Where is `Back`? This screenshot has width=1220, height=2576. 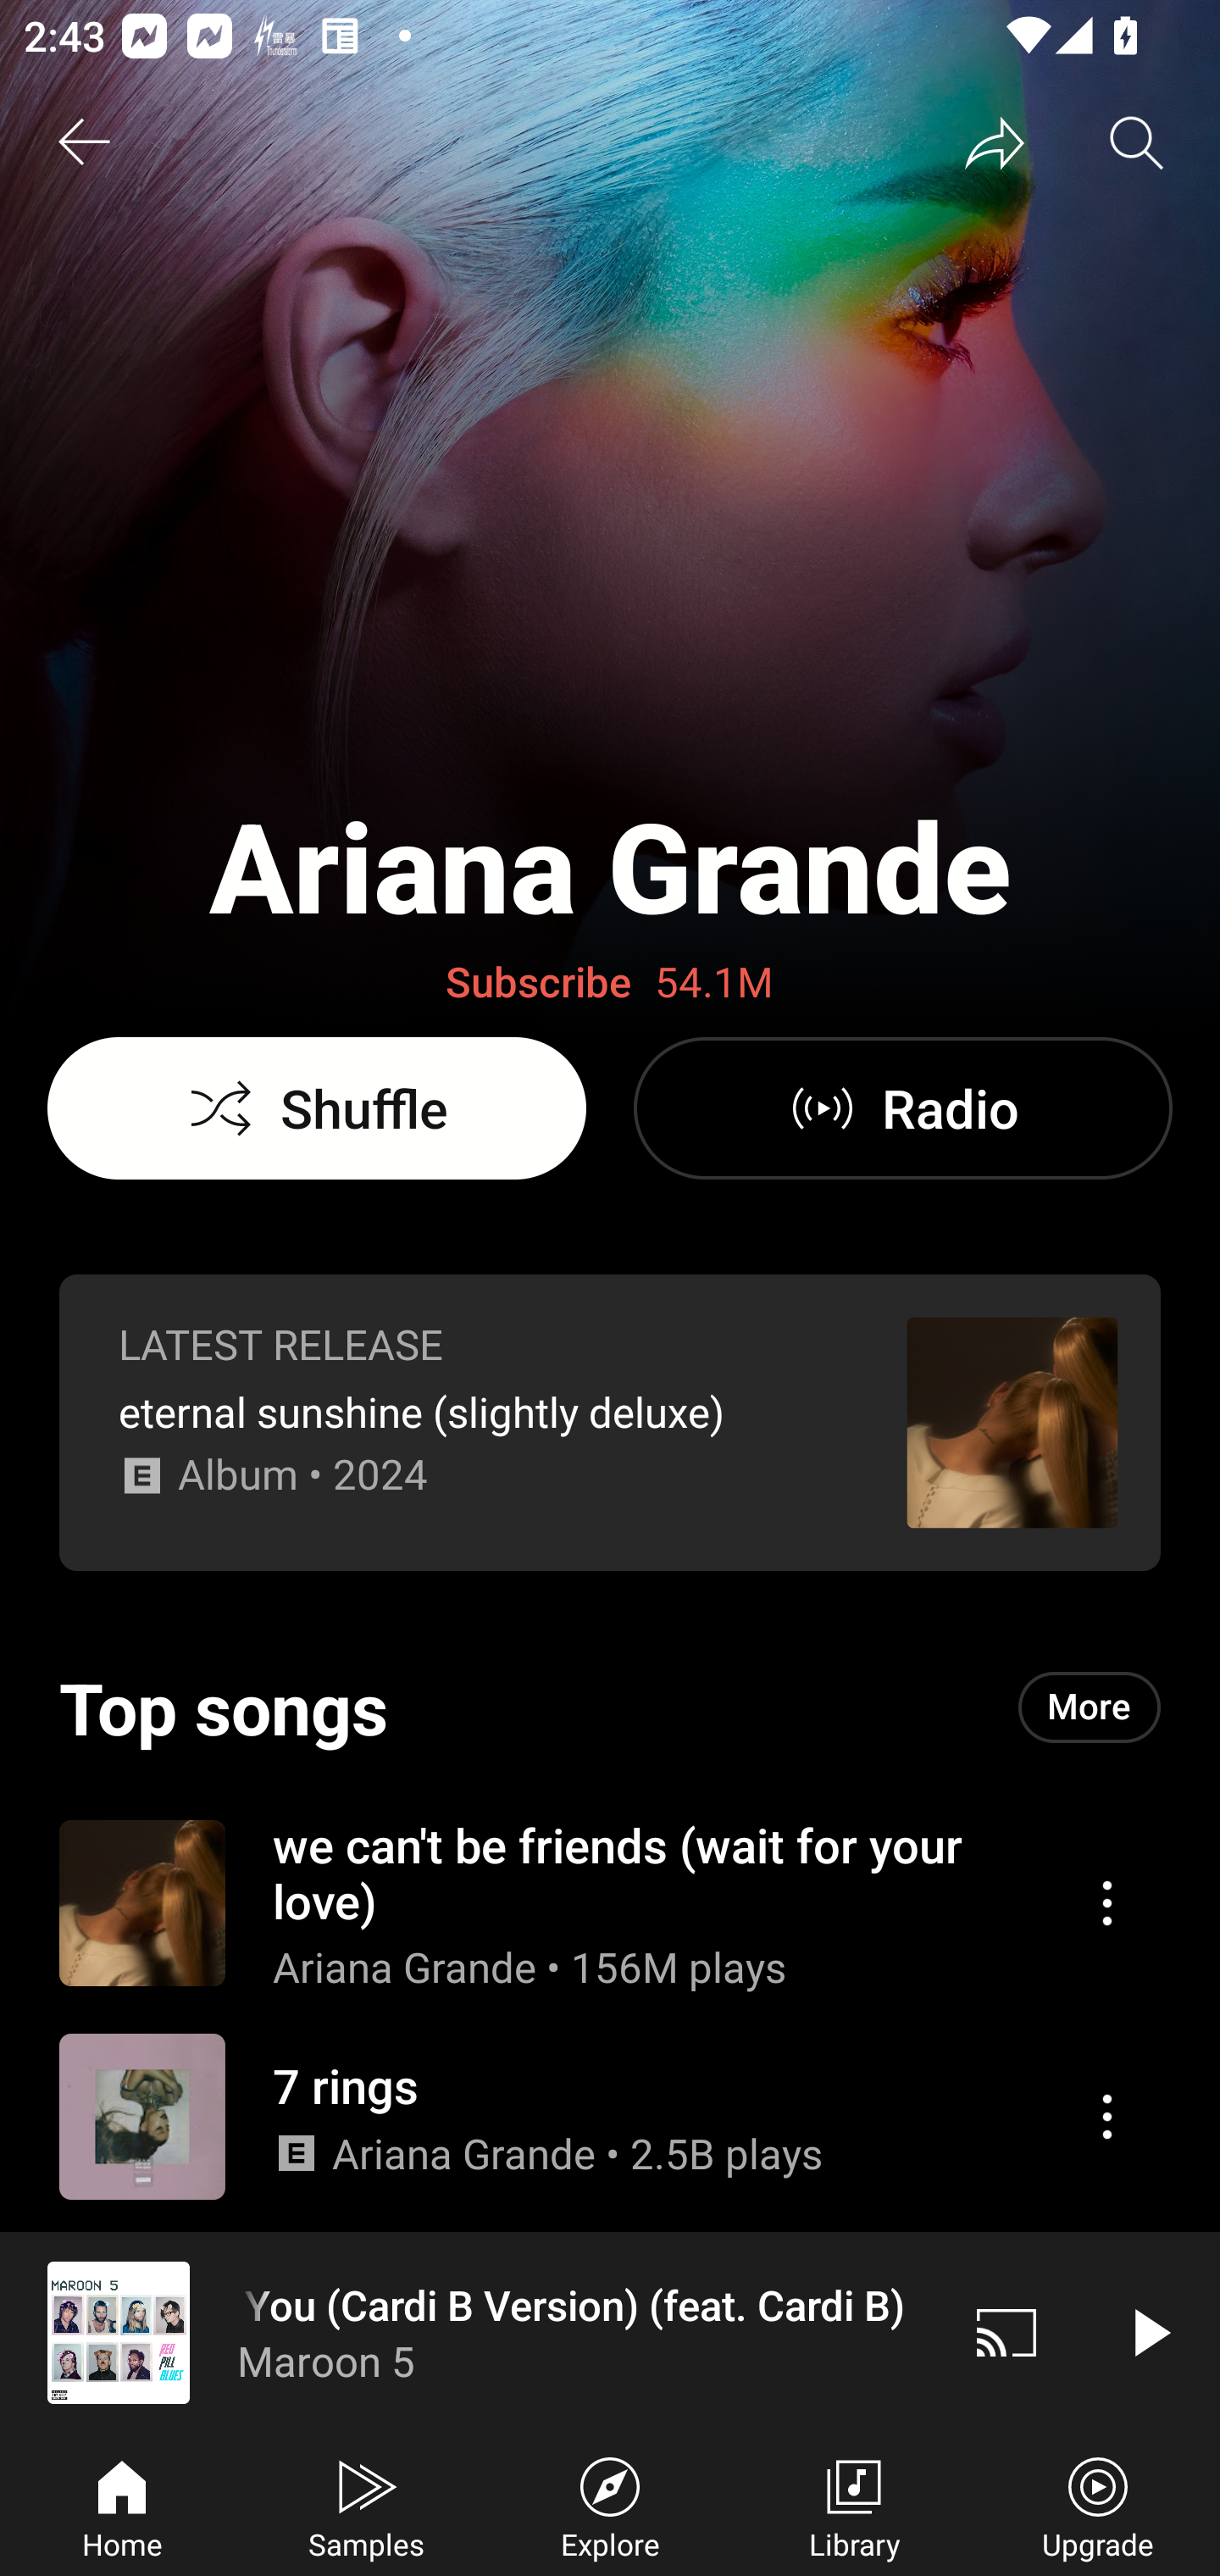
Back is located at coordinates (83, 142).